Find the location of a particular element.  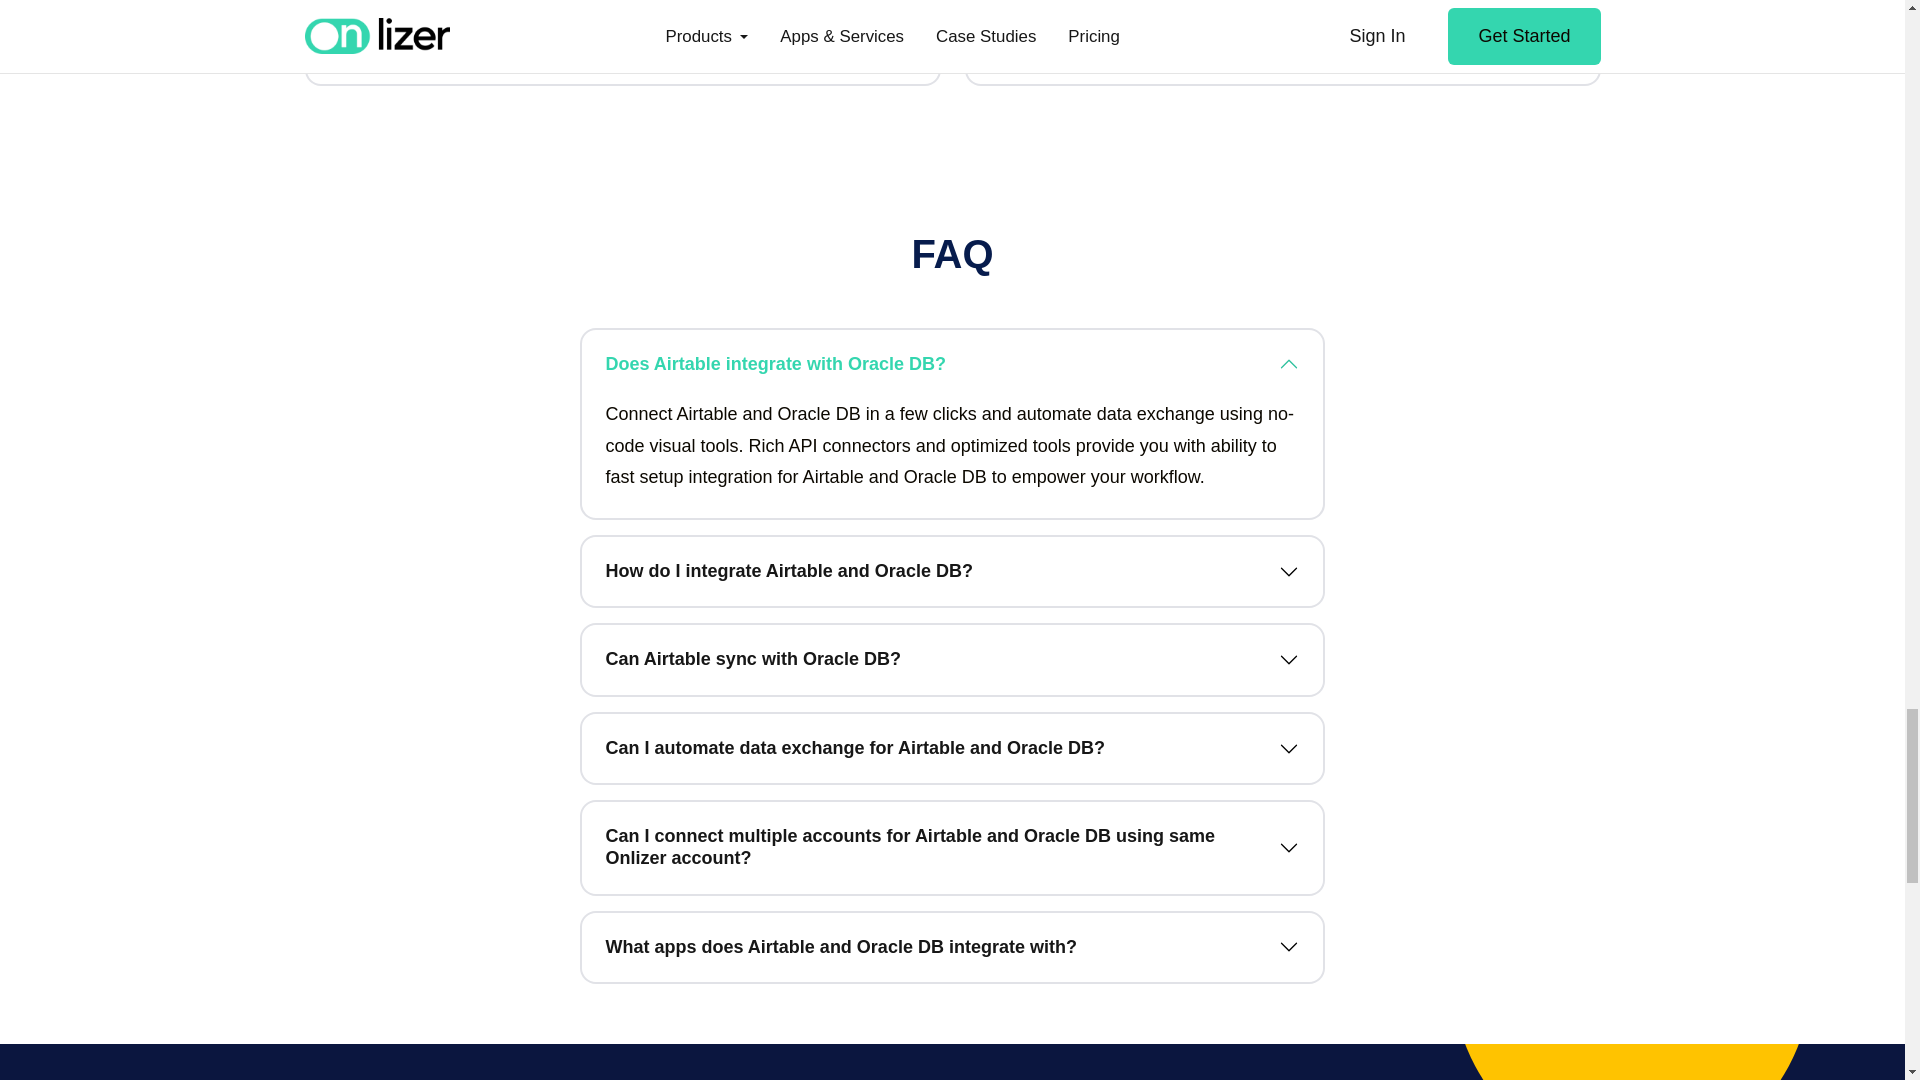

Can I automate data exchange for Airtable and Oracle DB? is located at coordinates (952, 748).